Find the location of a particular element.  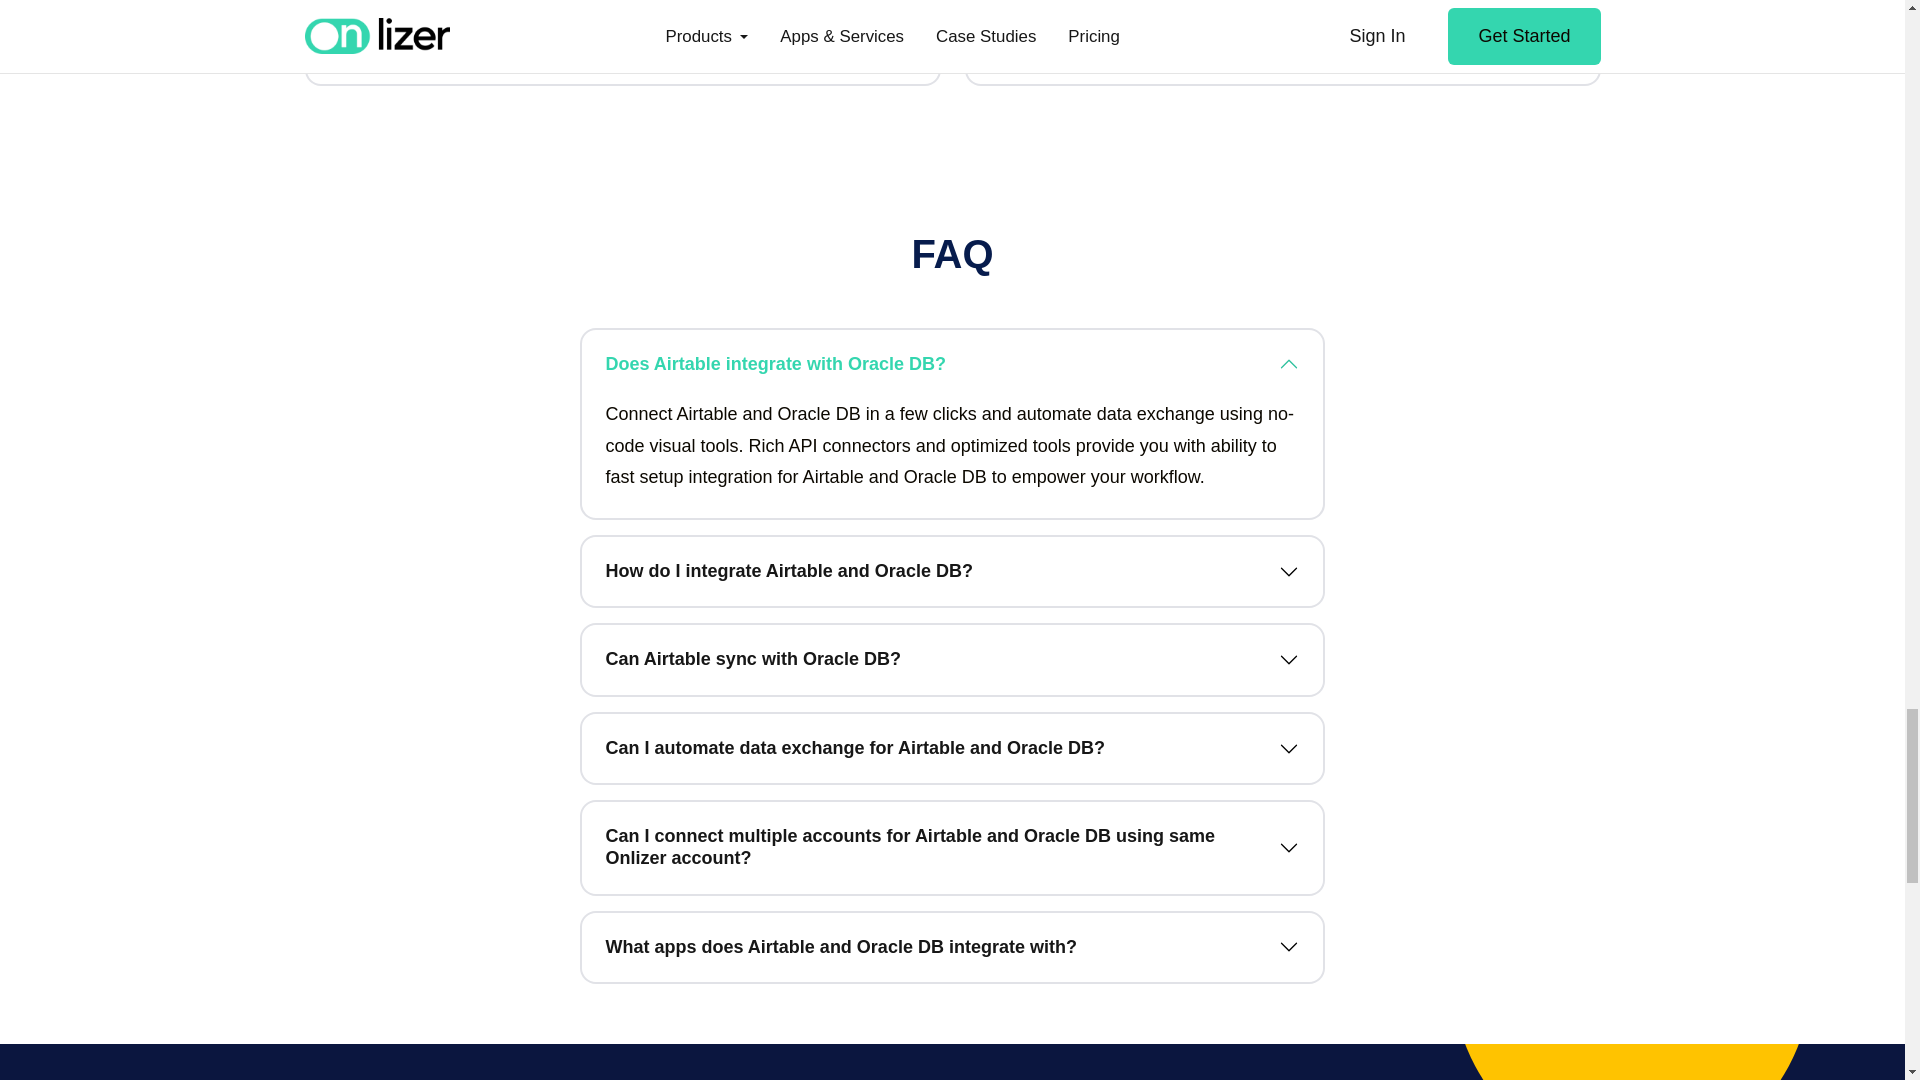

Can I automate data exchange for Airtable and Oracle DB? is located at coordinates (952, 748).